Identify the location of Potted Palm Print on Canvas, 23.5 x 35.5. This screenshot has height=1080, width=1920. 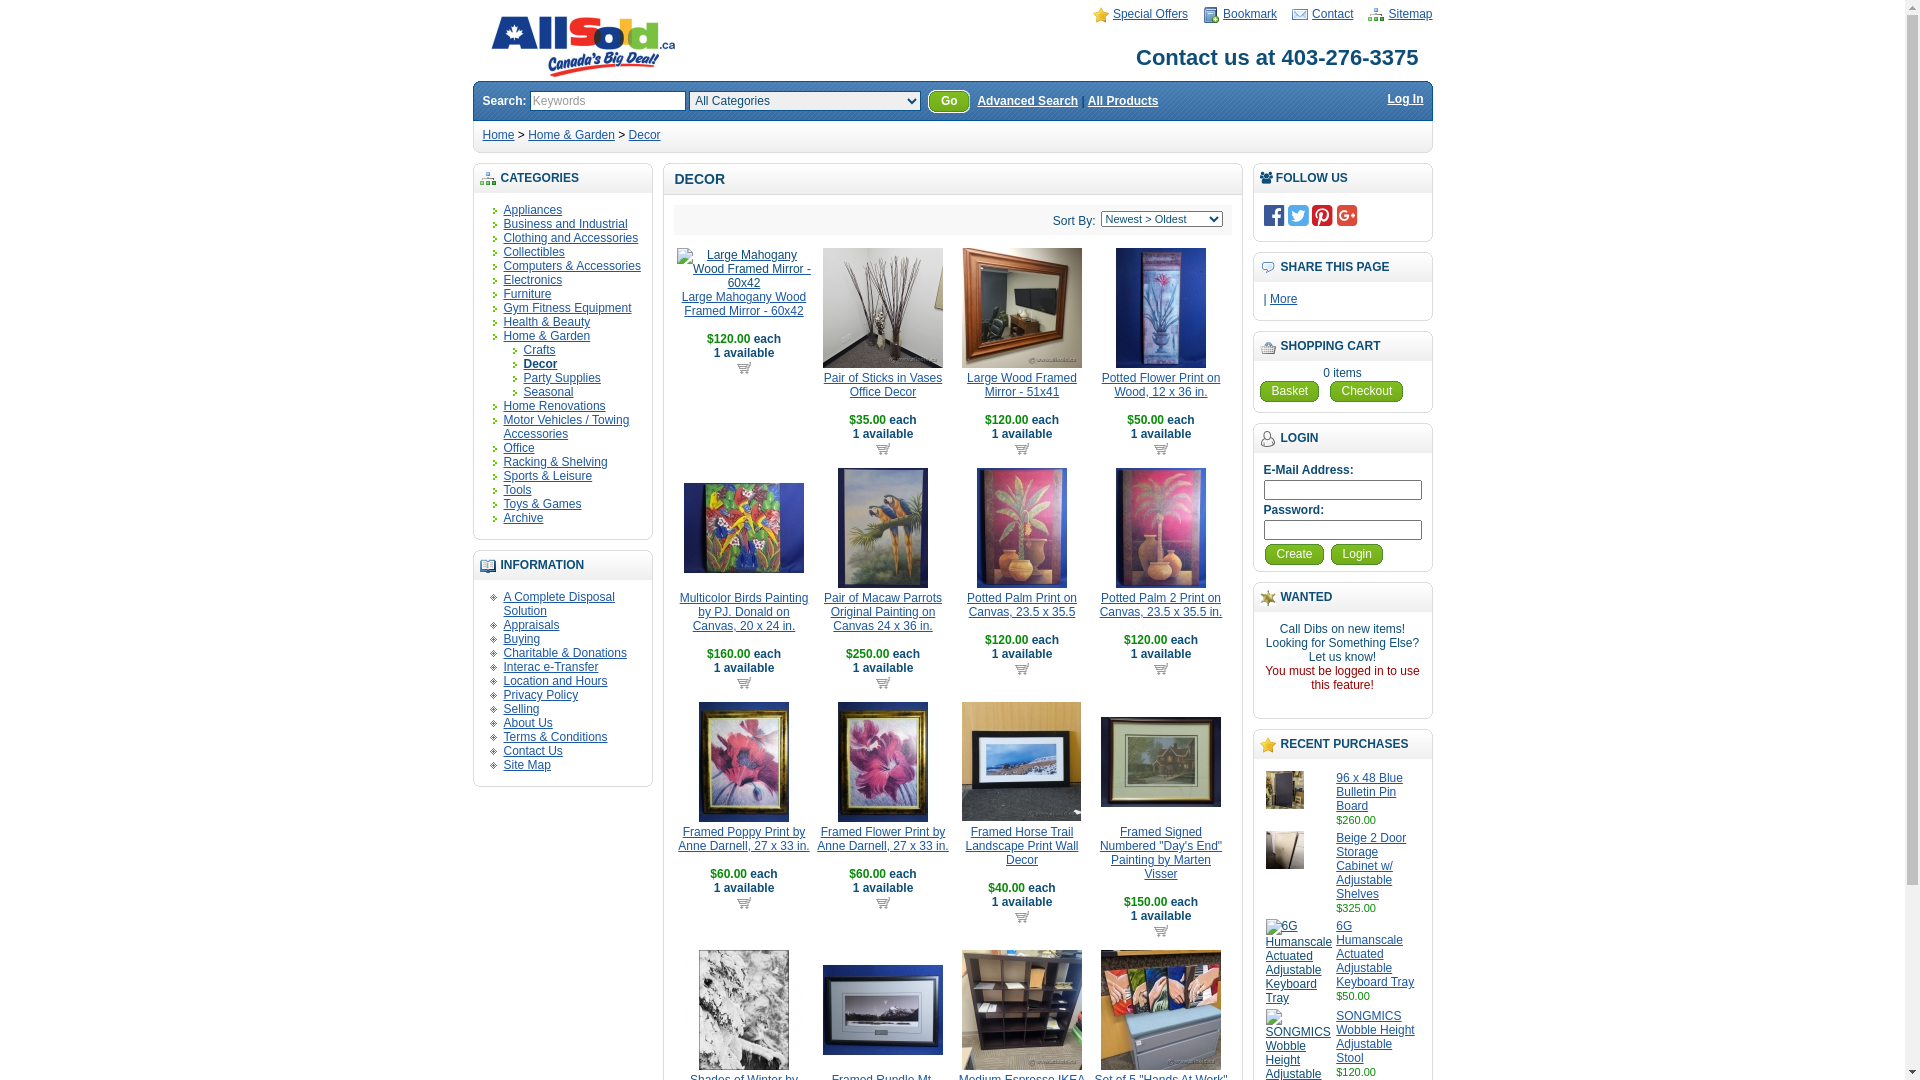
(1022, 528).